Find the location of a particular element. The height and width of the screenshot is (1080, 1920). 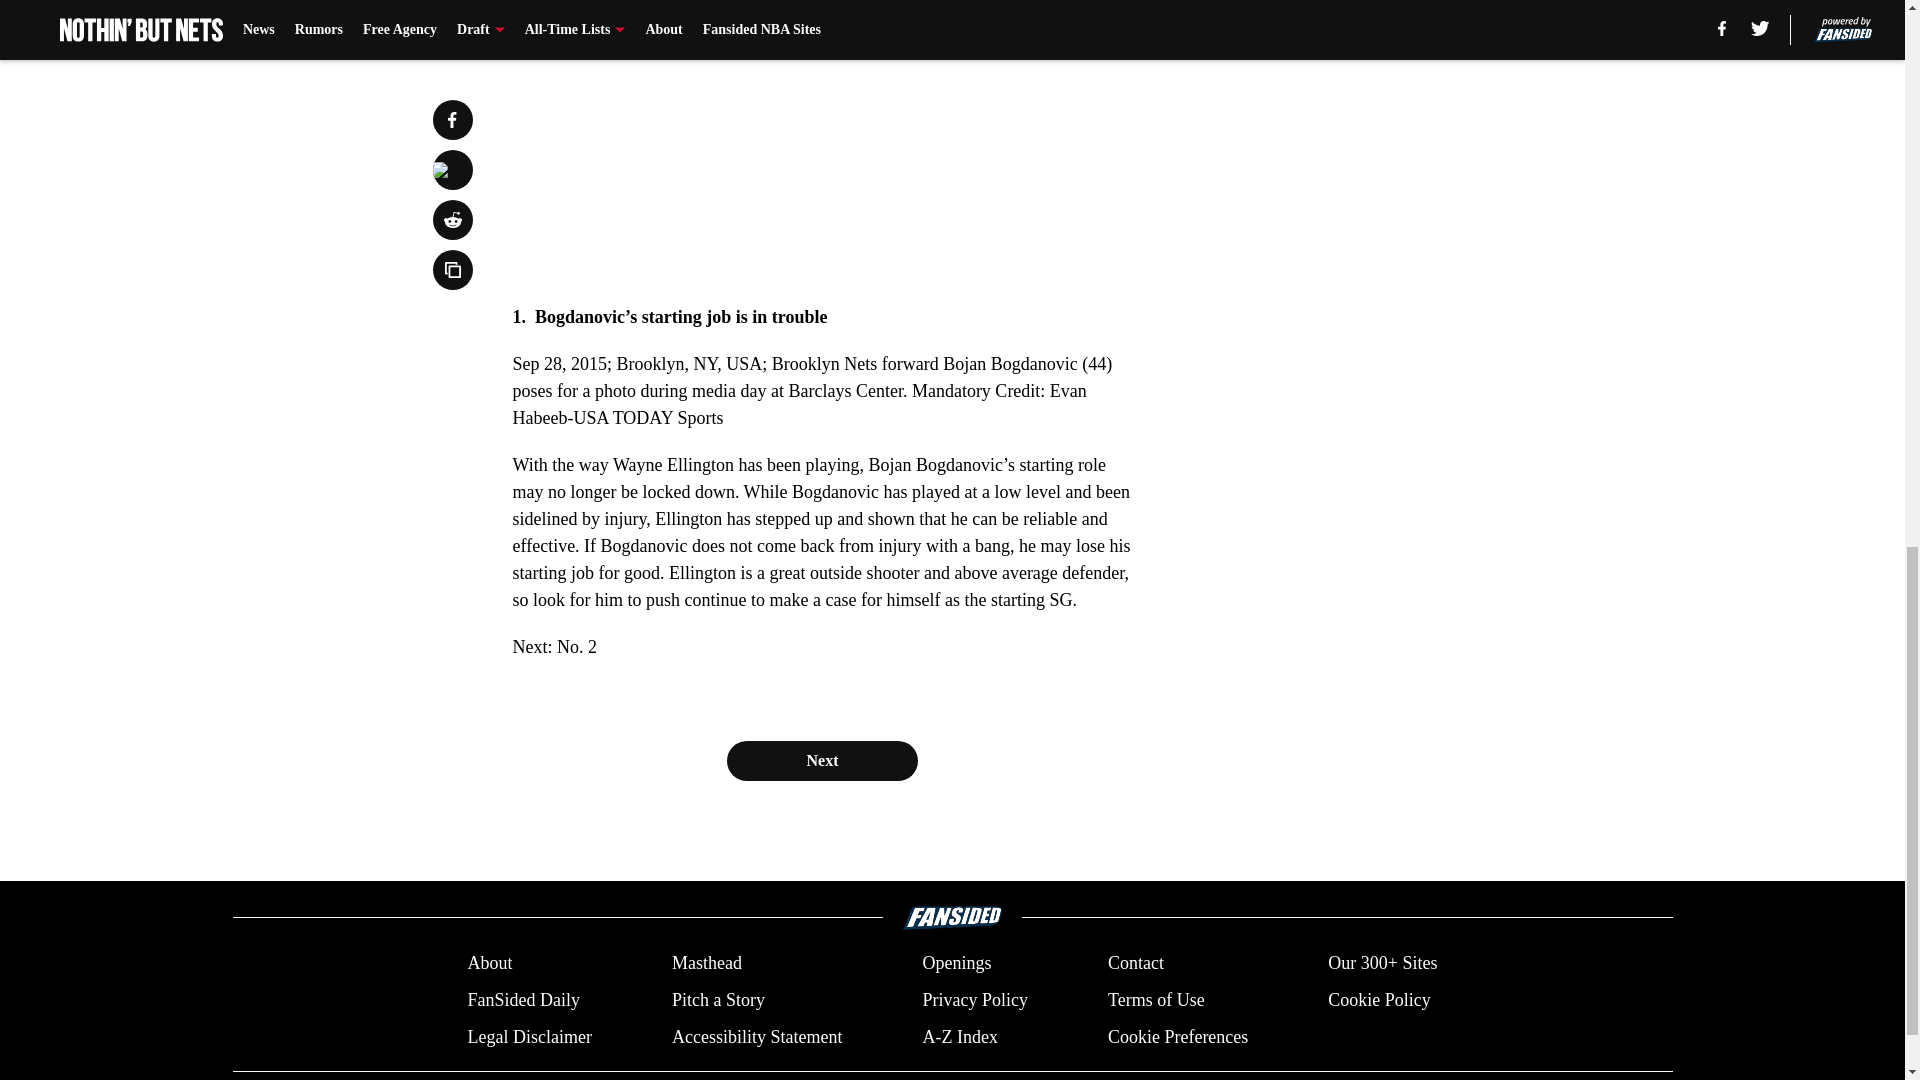

Terms of Use is located at coordinates (1156, 1000).